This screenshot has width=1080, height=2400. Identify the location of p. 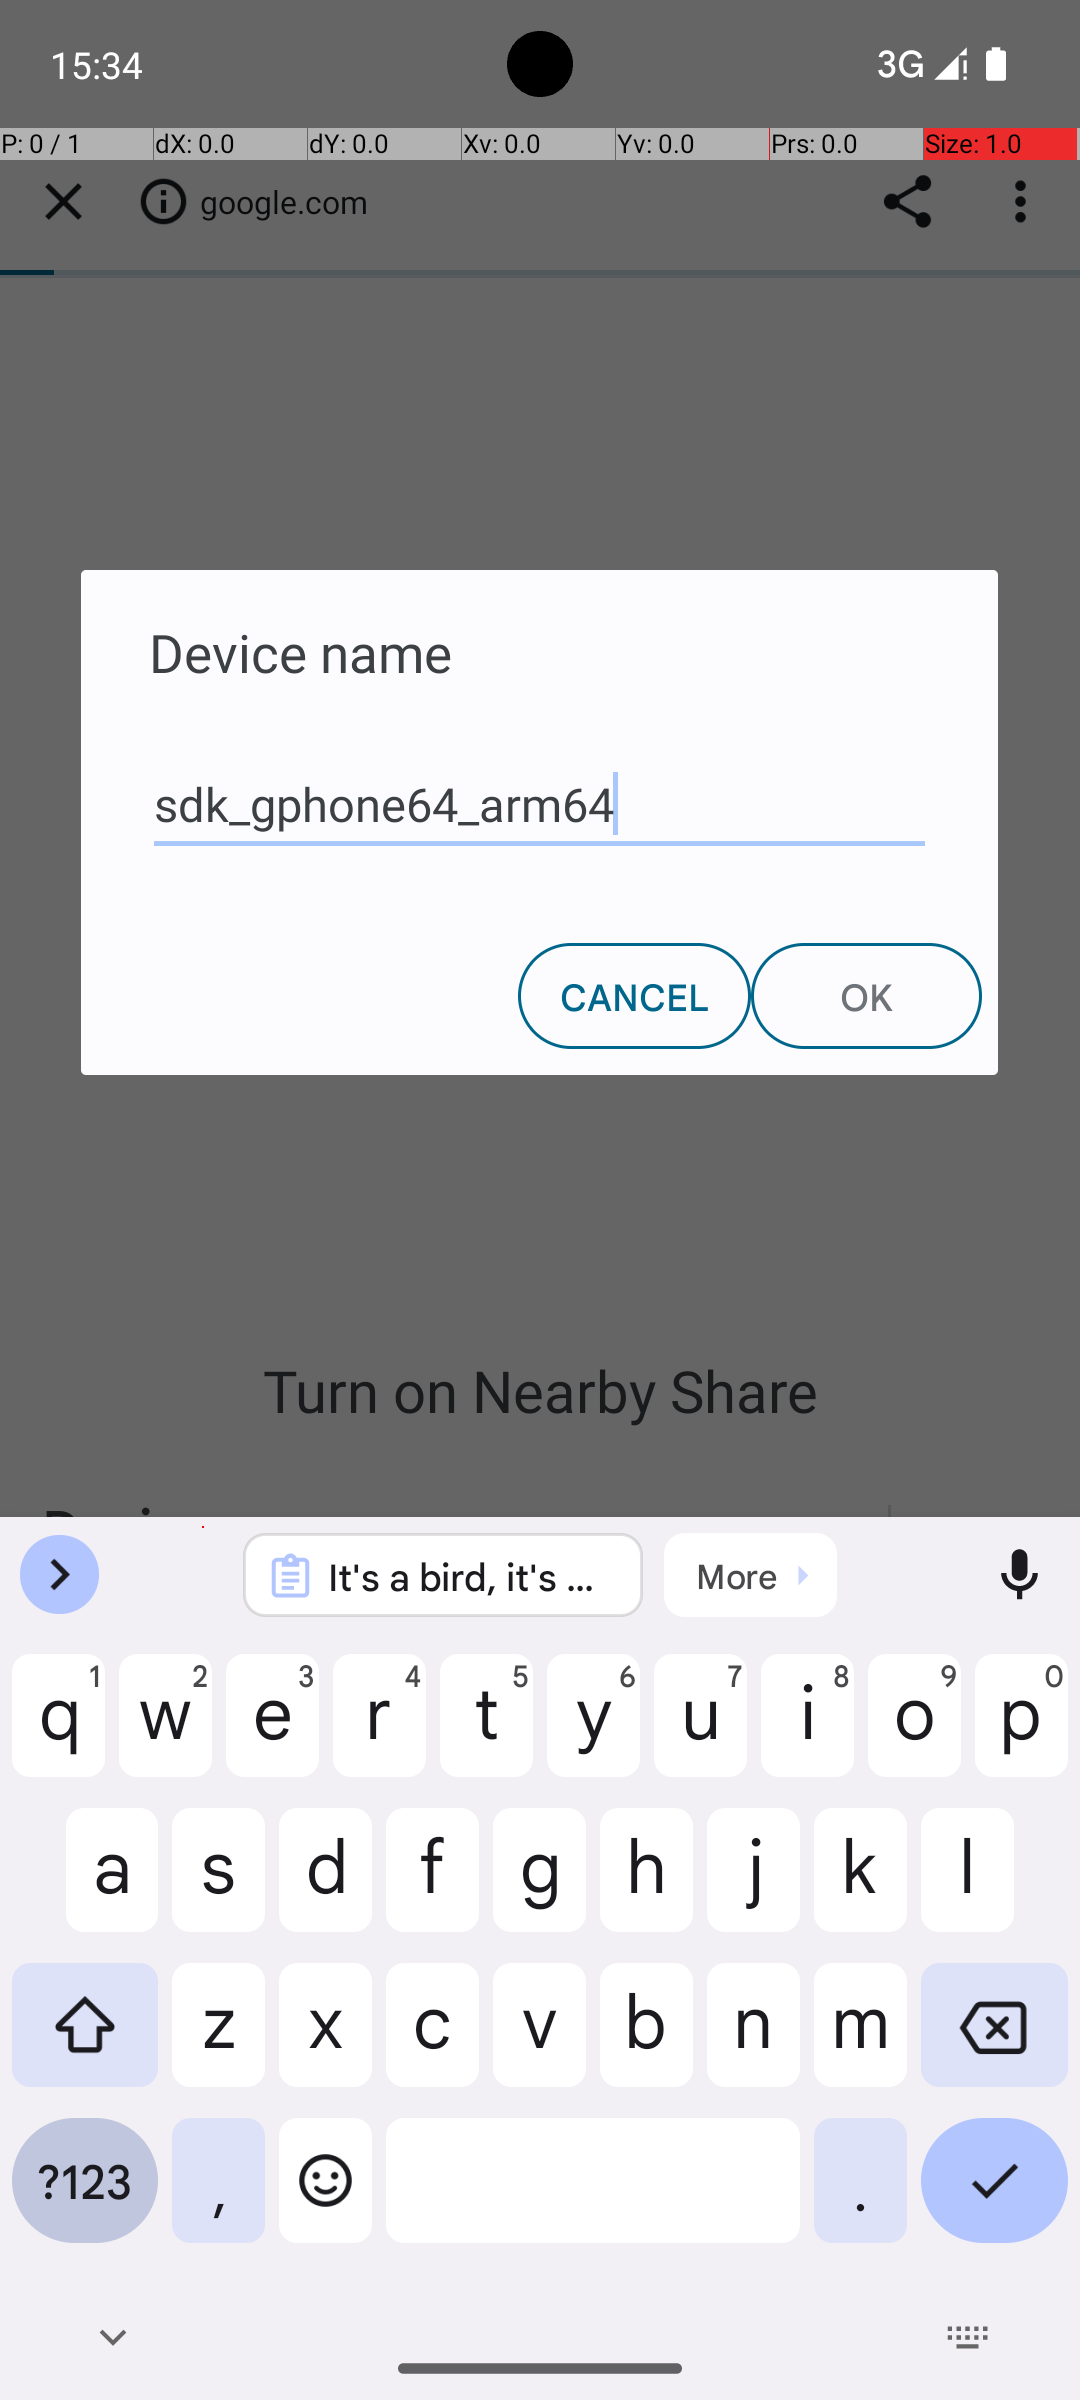
(1022, 1731).